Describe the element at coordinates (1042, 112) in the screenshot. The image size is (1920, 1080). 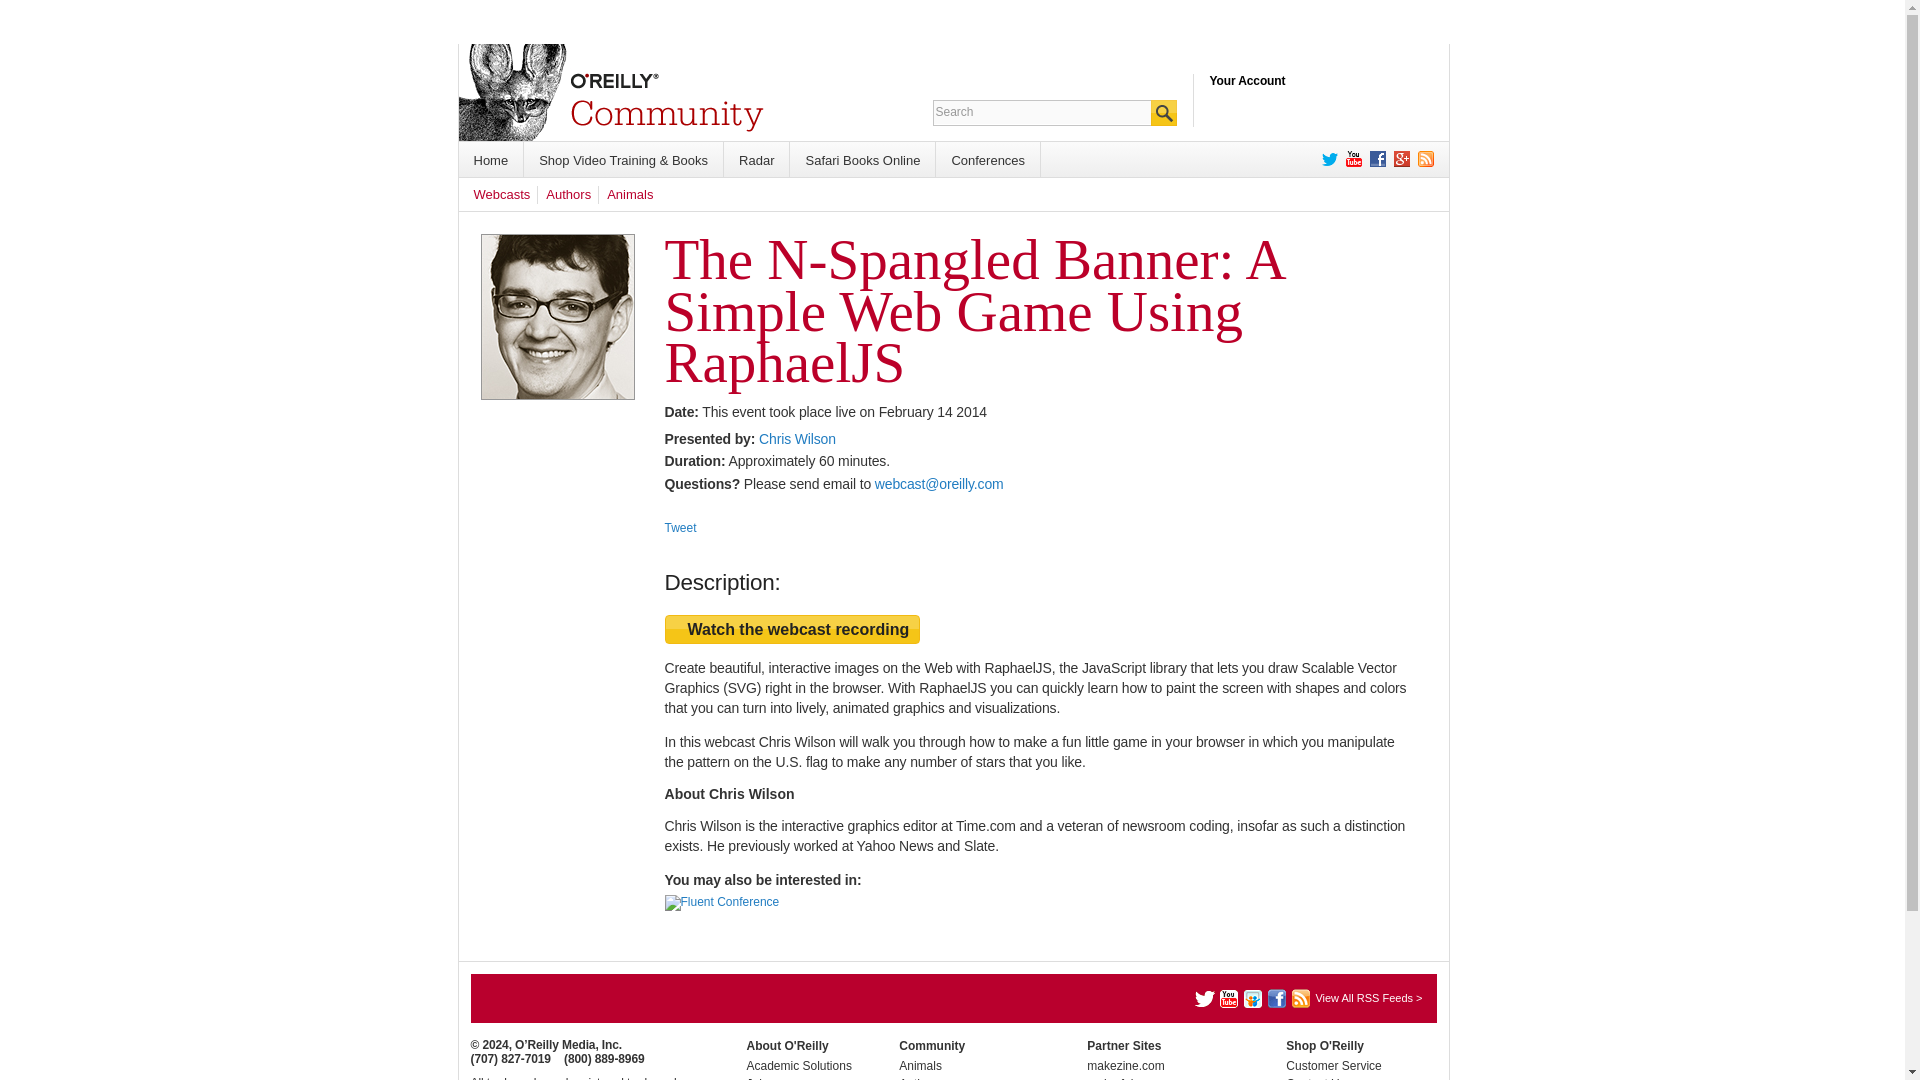
I see `Search` at that location.